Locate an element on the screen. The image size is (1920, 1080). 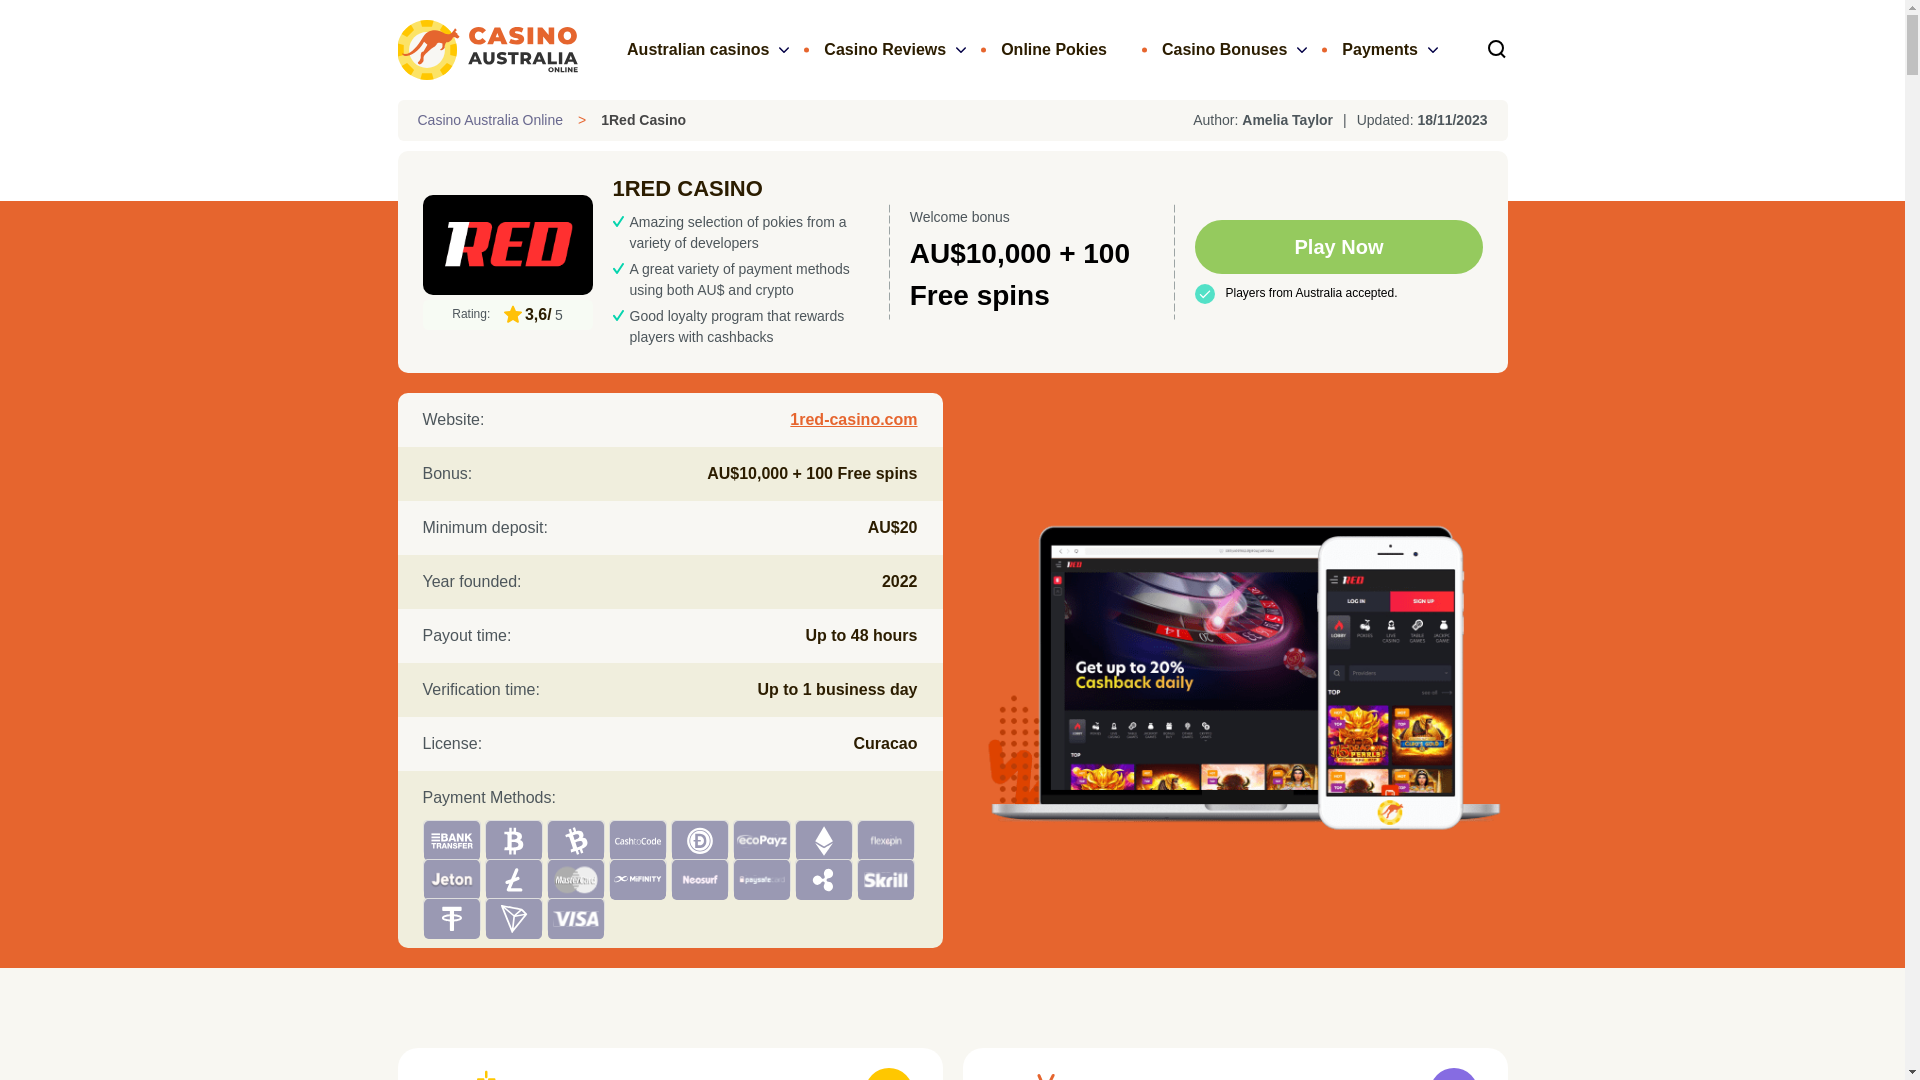
Australian casinos is located at coordinates (698, 49).